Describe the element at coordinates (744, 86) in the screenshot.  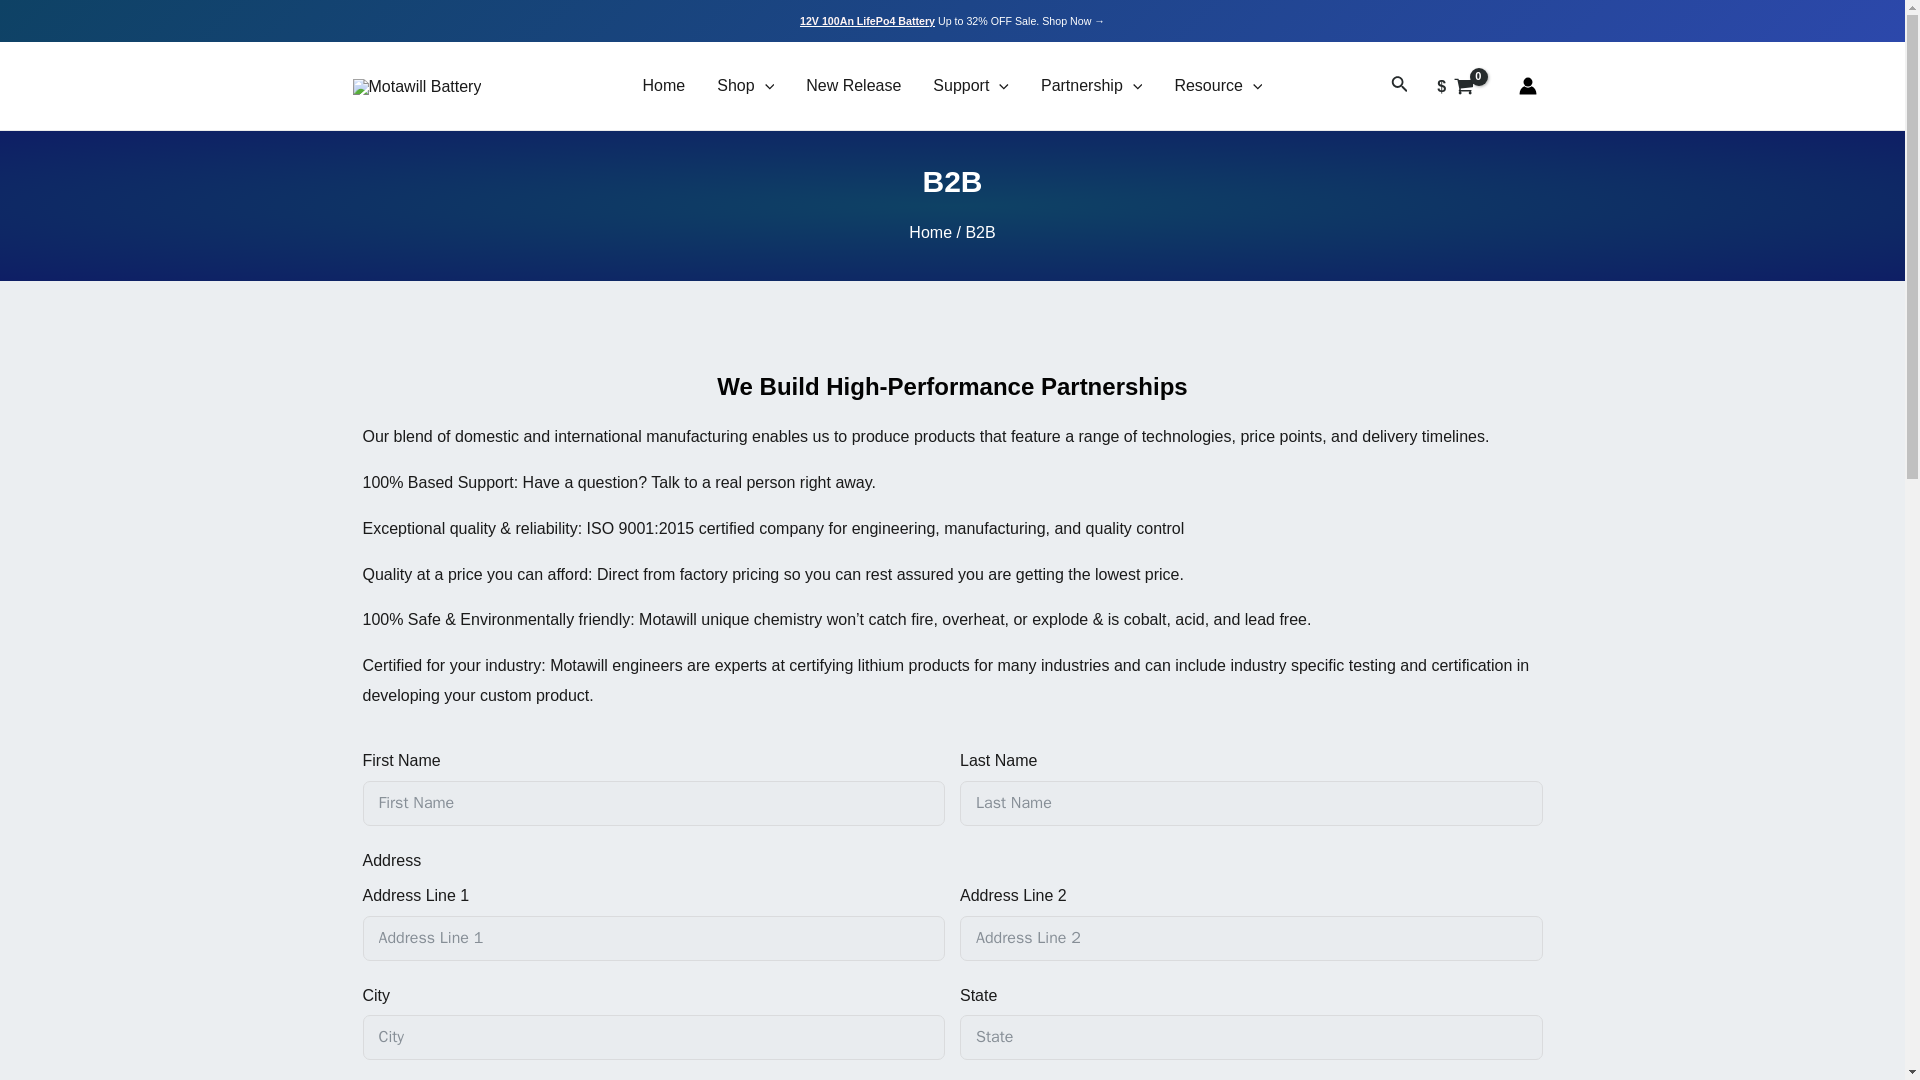
I see `Shop` at that location.